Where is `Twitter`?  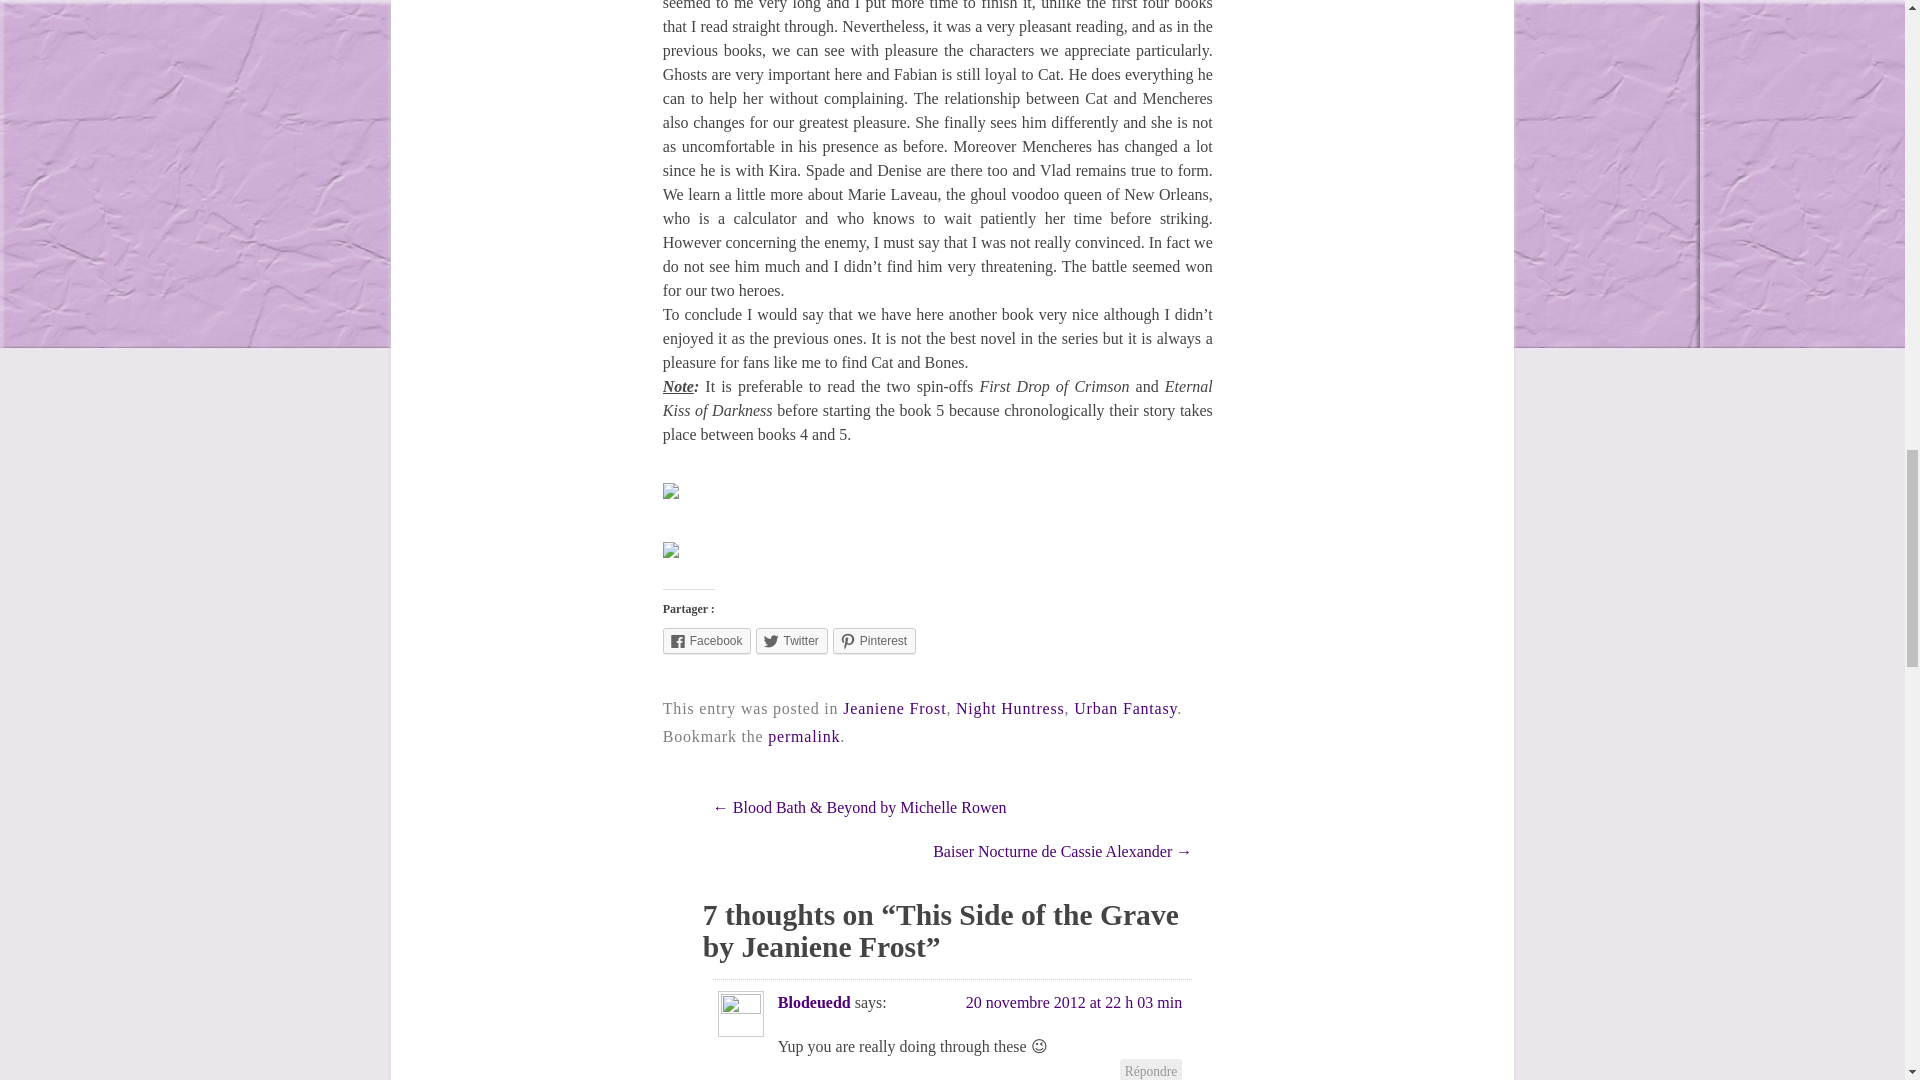 Twitter is located at coordinates (792, 640).